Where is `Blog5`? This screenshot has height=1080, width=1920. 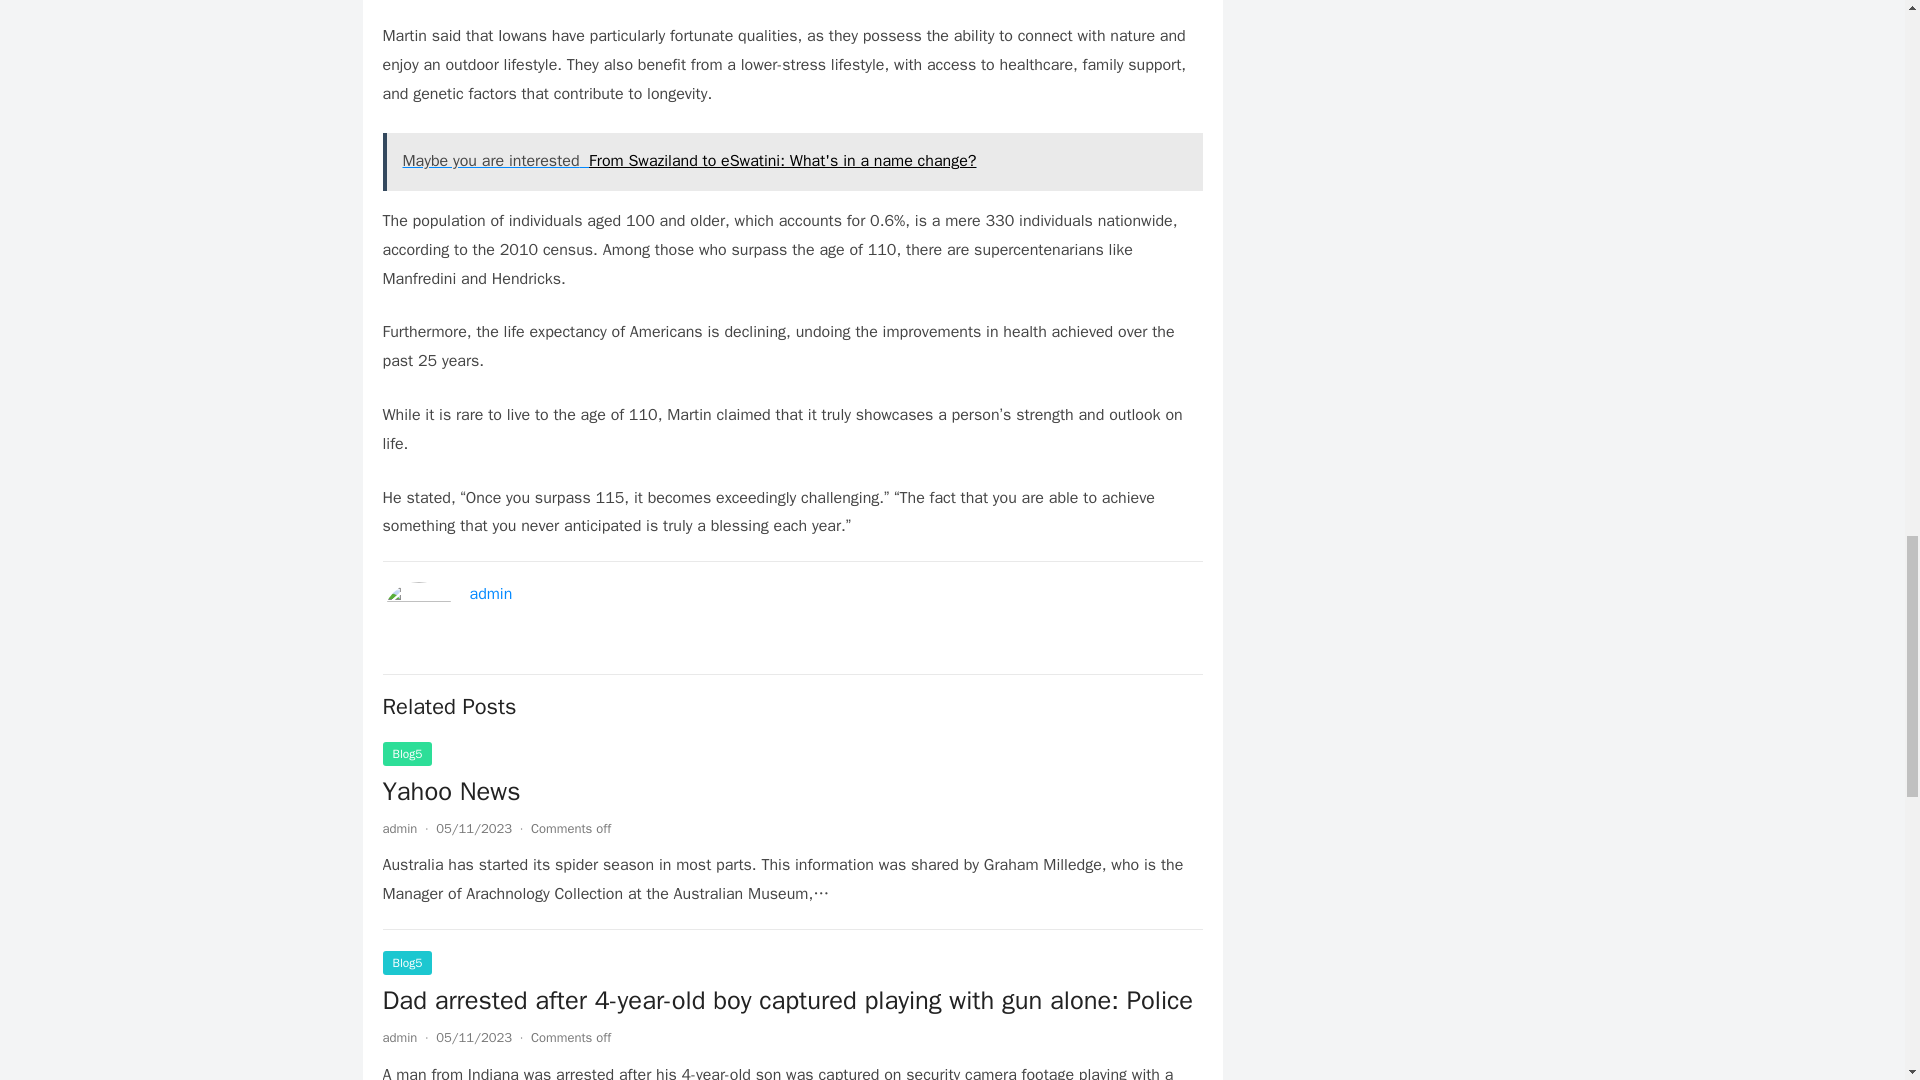
Blog5 is located at coordinates (407, 753).